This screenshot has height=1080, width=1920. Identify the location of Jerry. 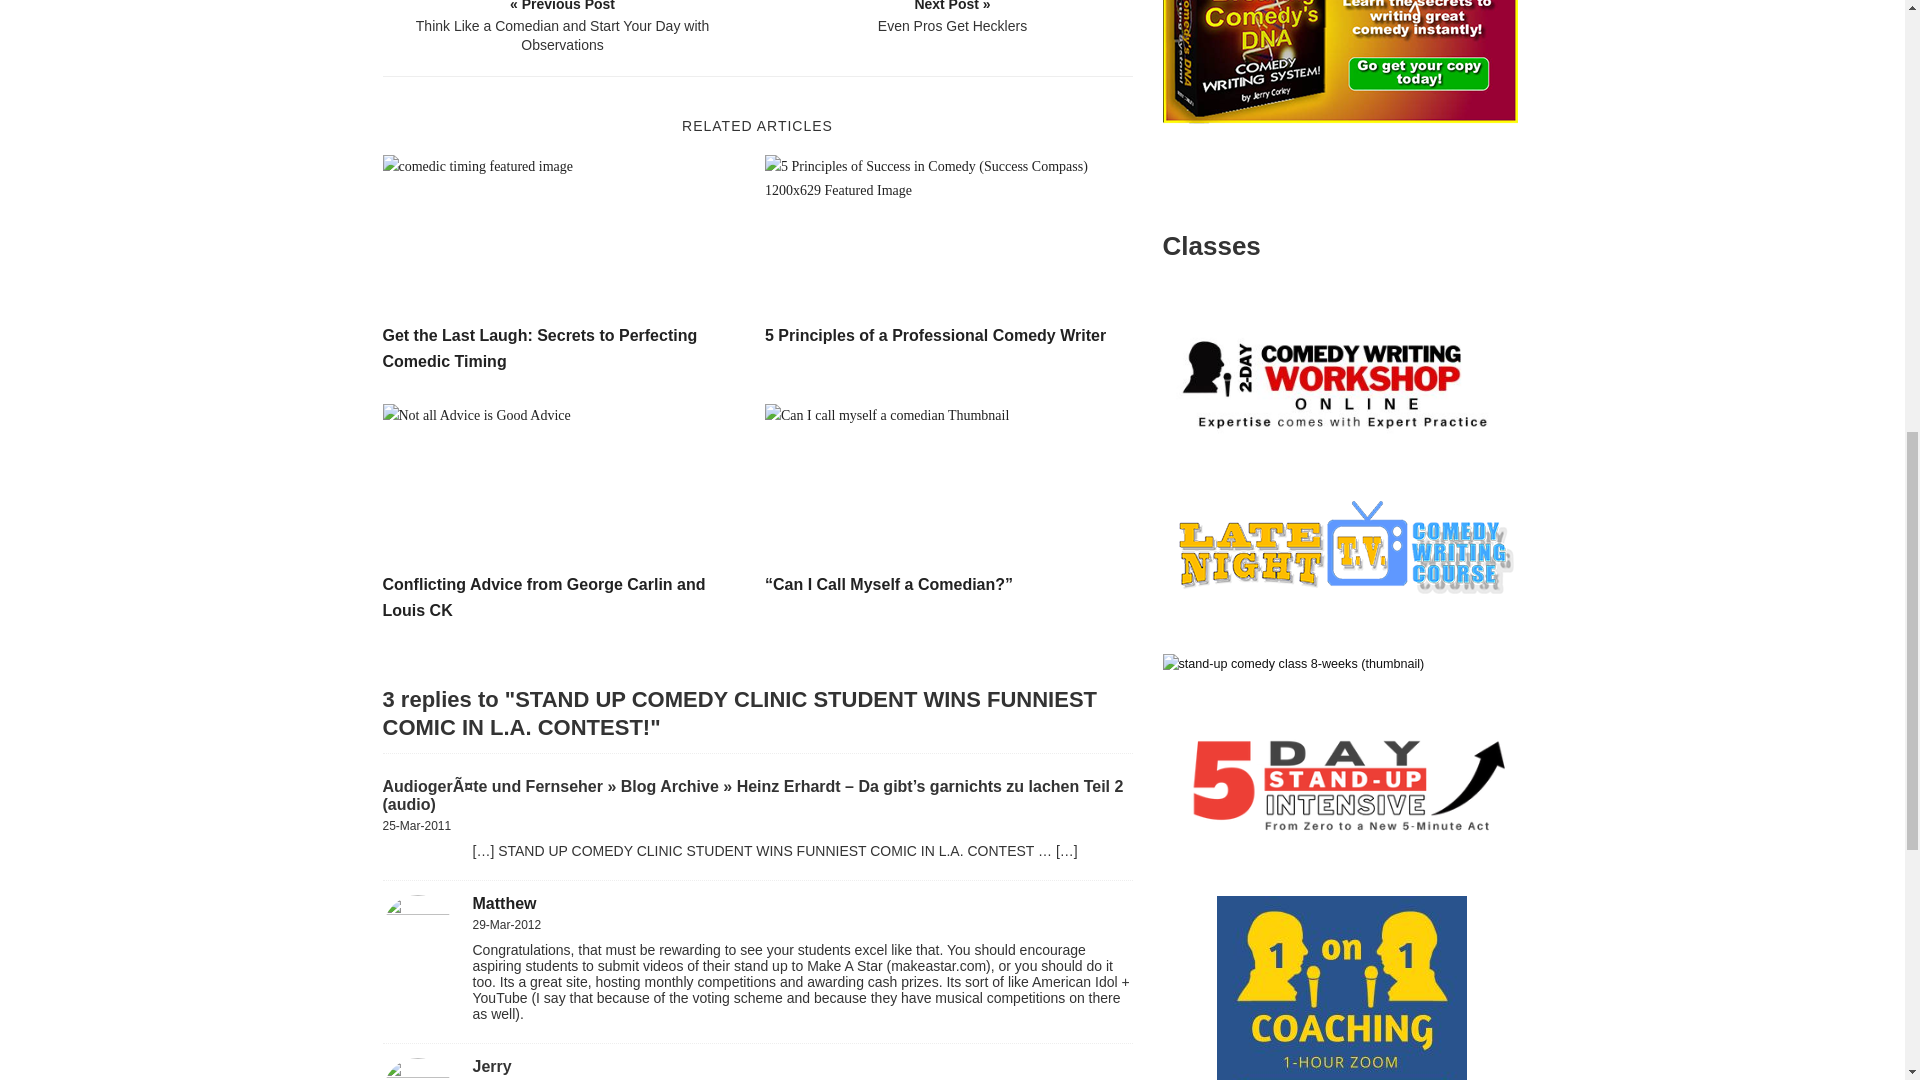
(491, 1066).